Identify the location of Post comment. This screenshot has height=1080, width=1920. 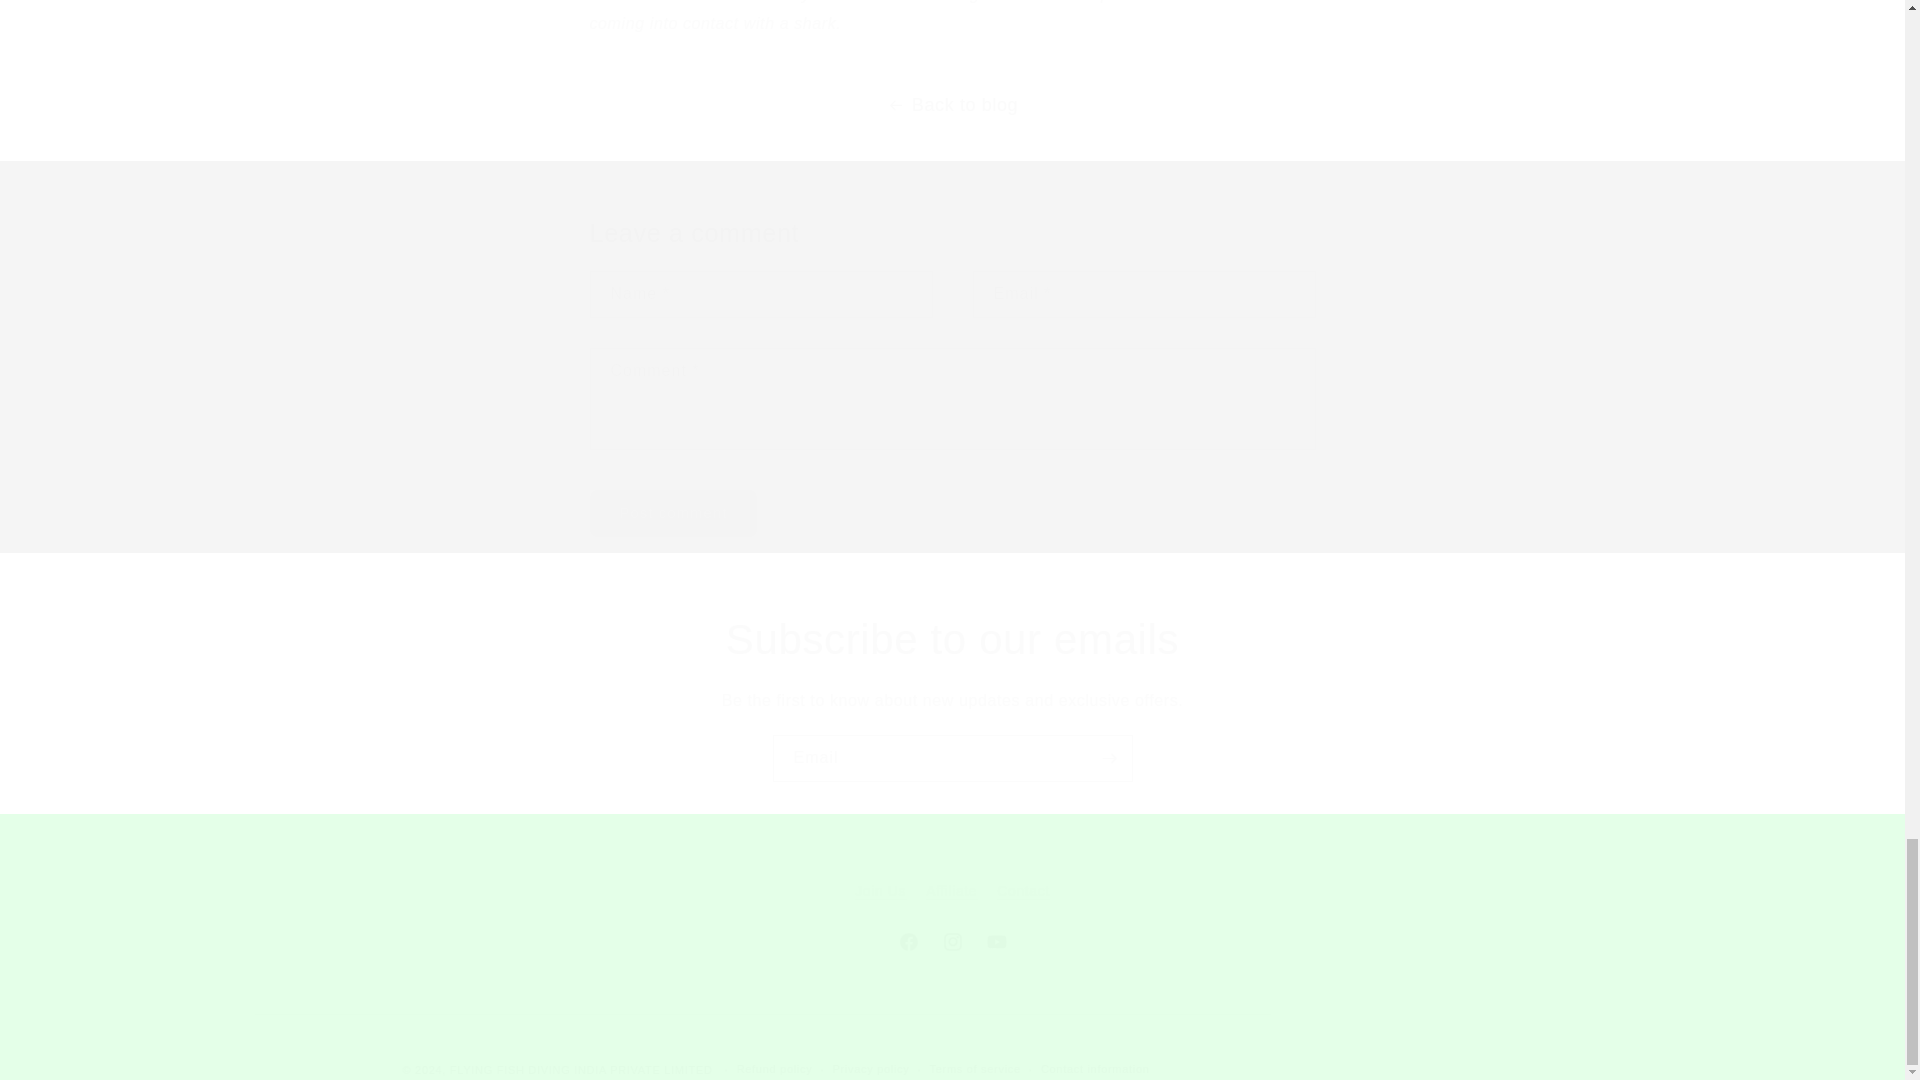
(952, 701).